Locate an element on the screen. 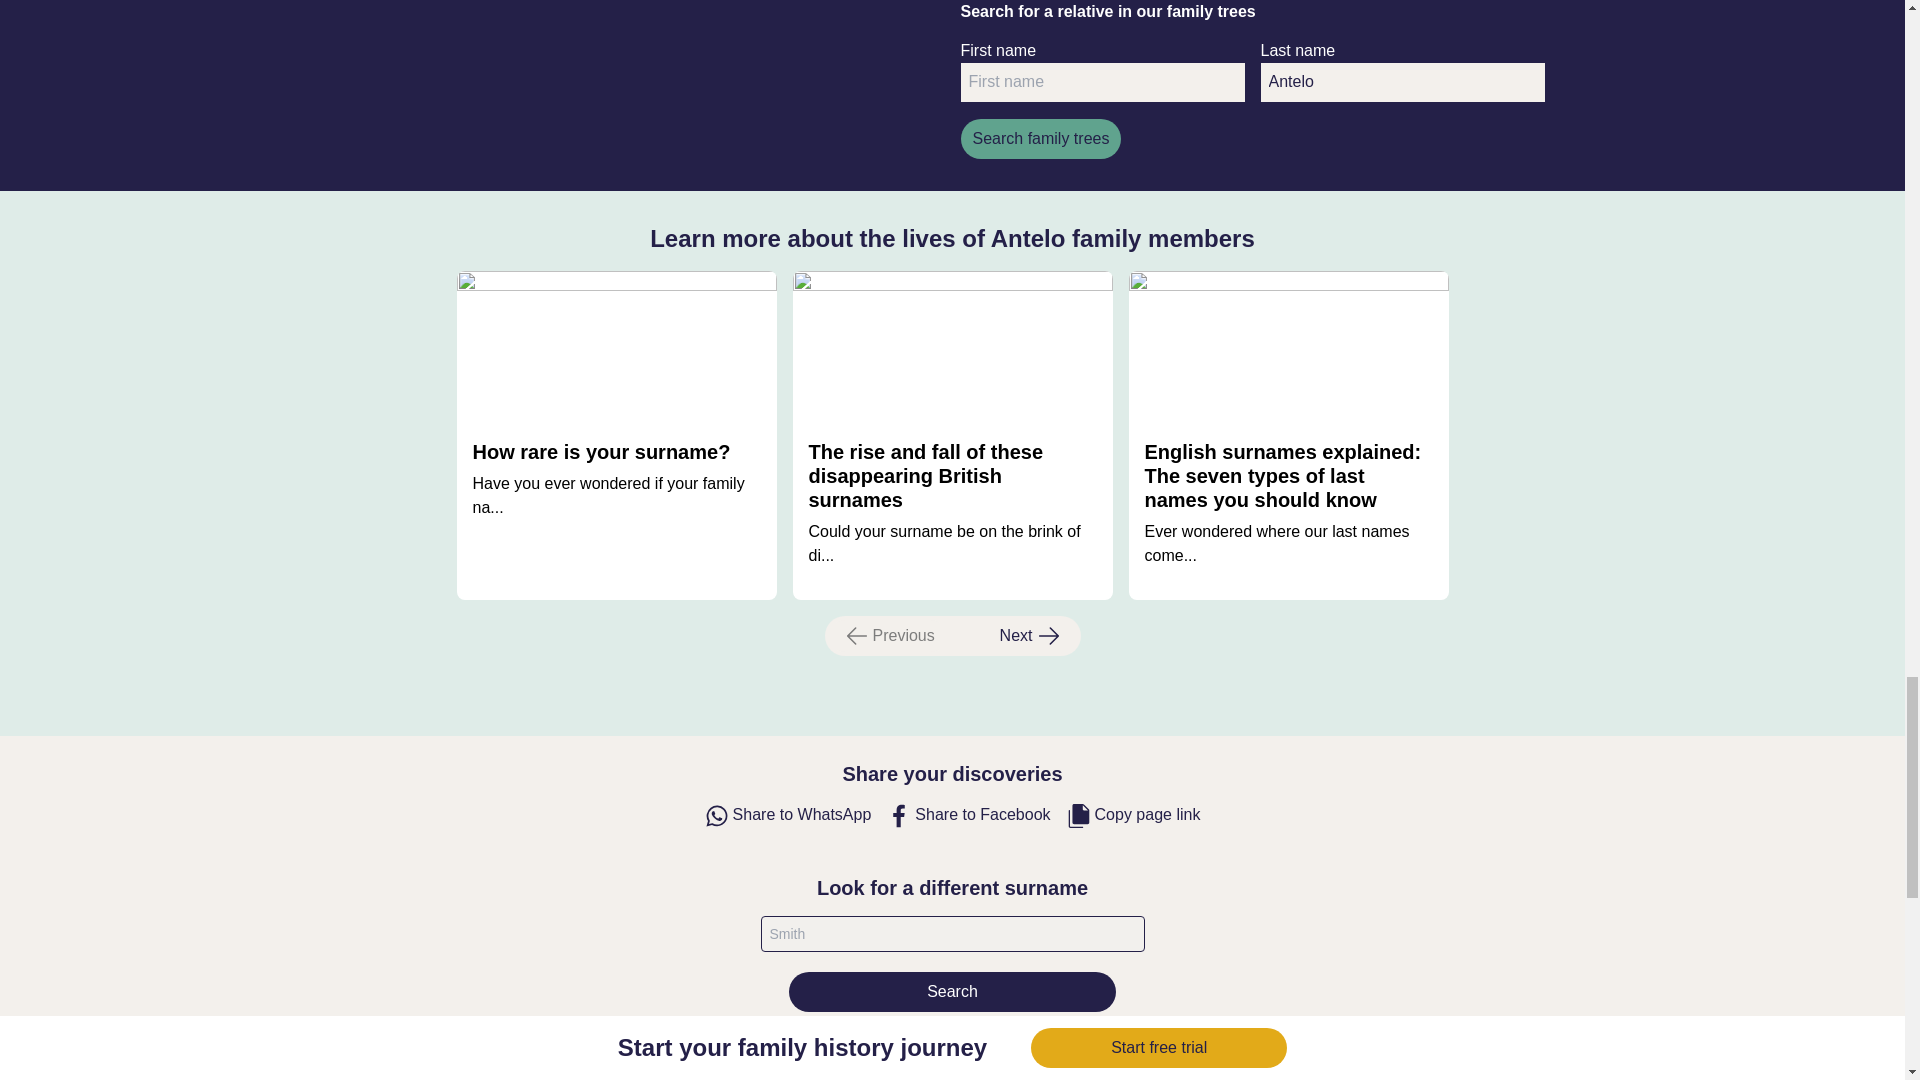 The image size is (1920, 1080). Search is located at coordinates (1032, 636).